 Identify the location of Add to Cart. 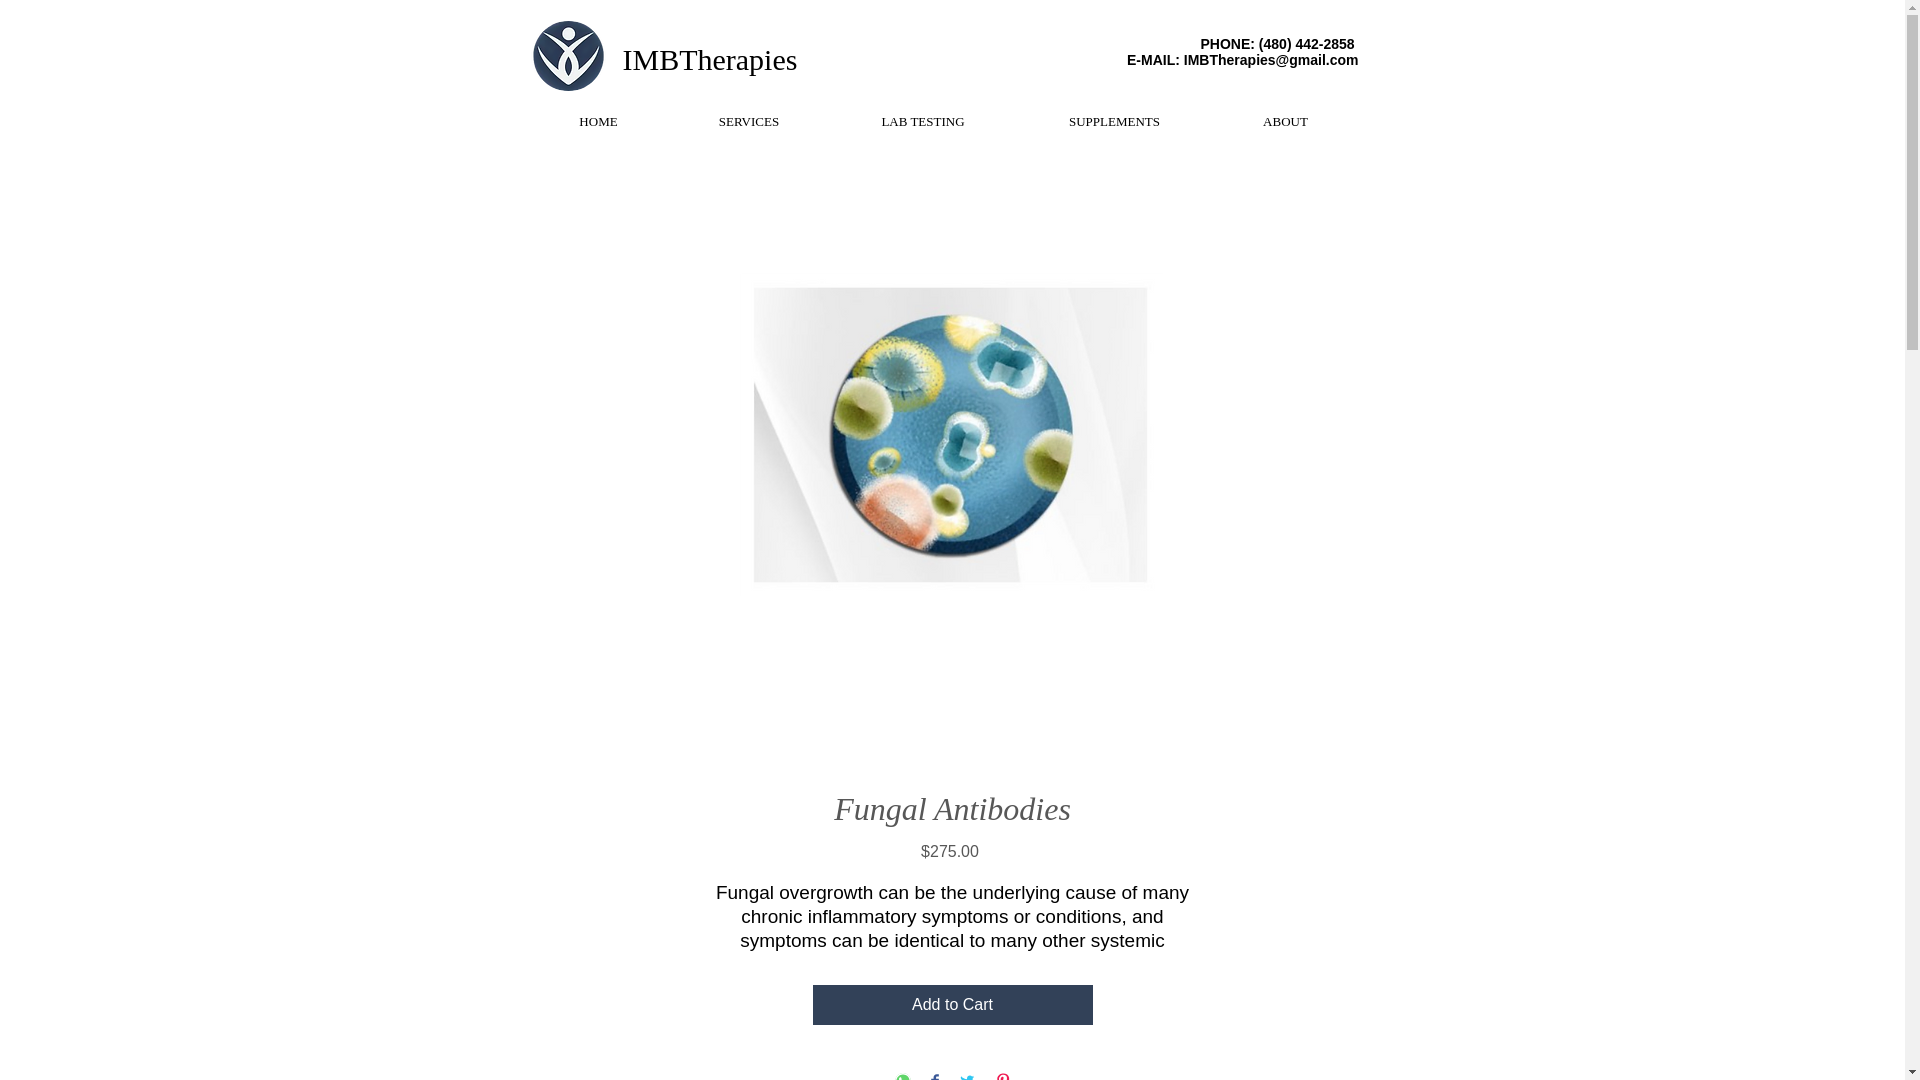
(952, 1004).